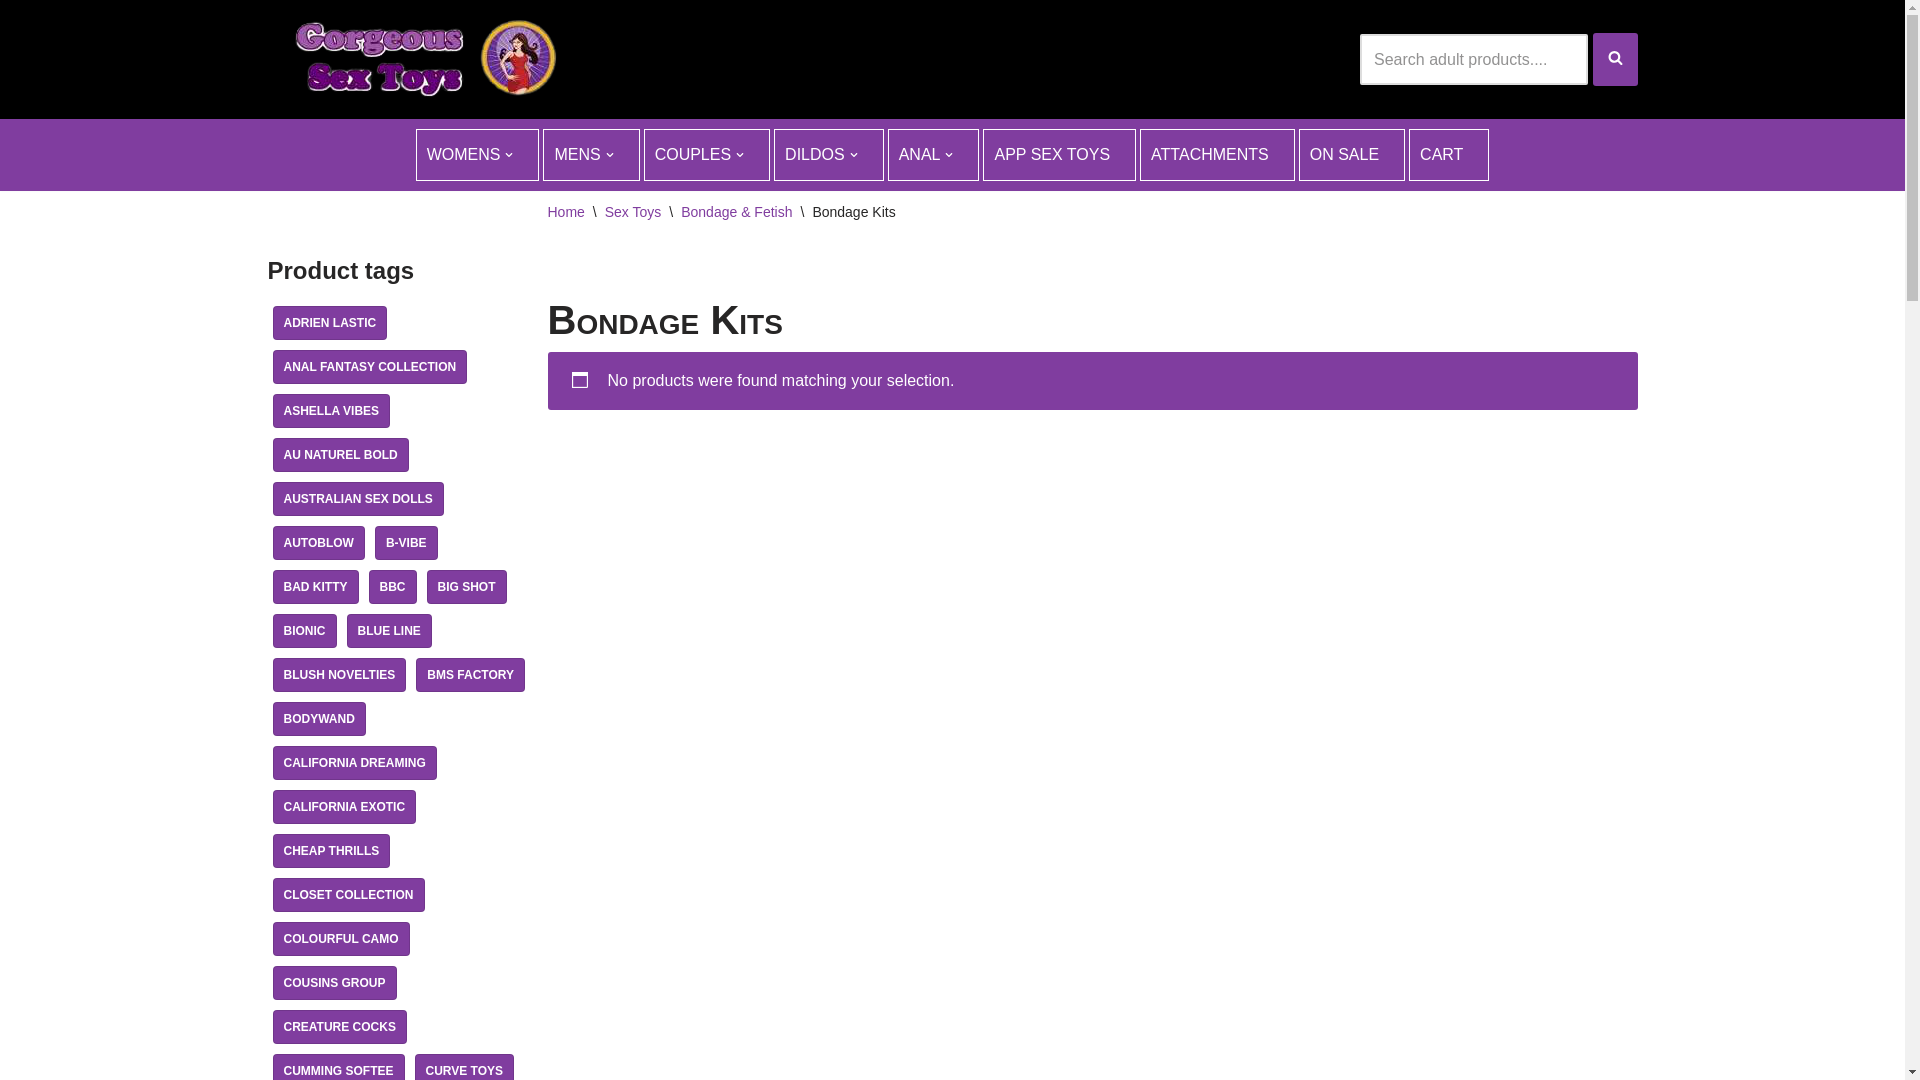 The height and width of the screenshot is (1080, 1920). I want to click on CALIFORNIA DREAMING, so click(354, 763).